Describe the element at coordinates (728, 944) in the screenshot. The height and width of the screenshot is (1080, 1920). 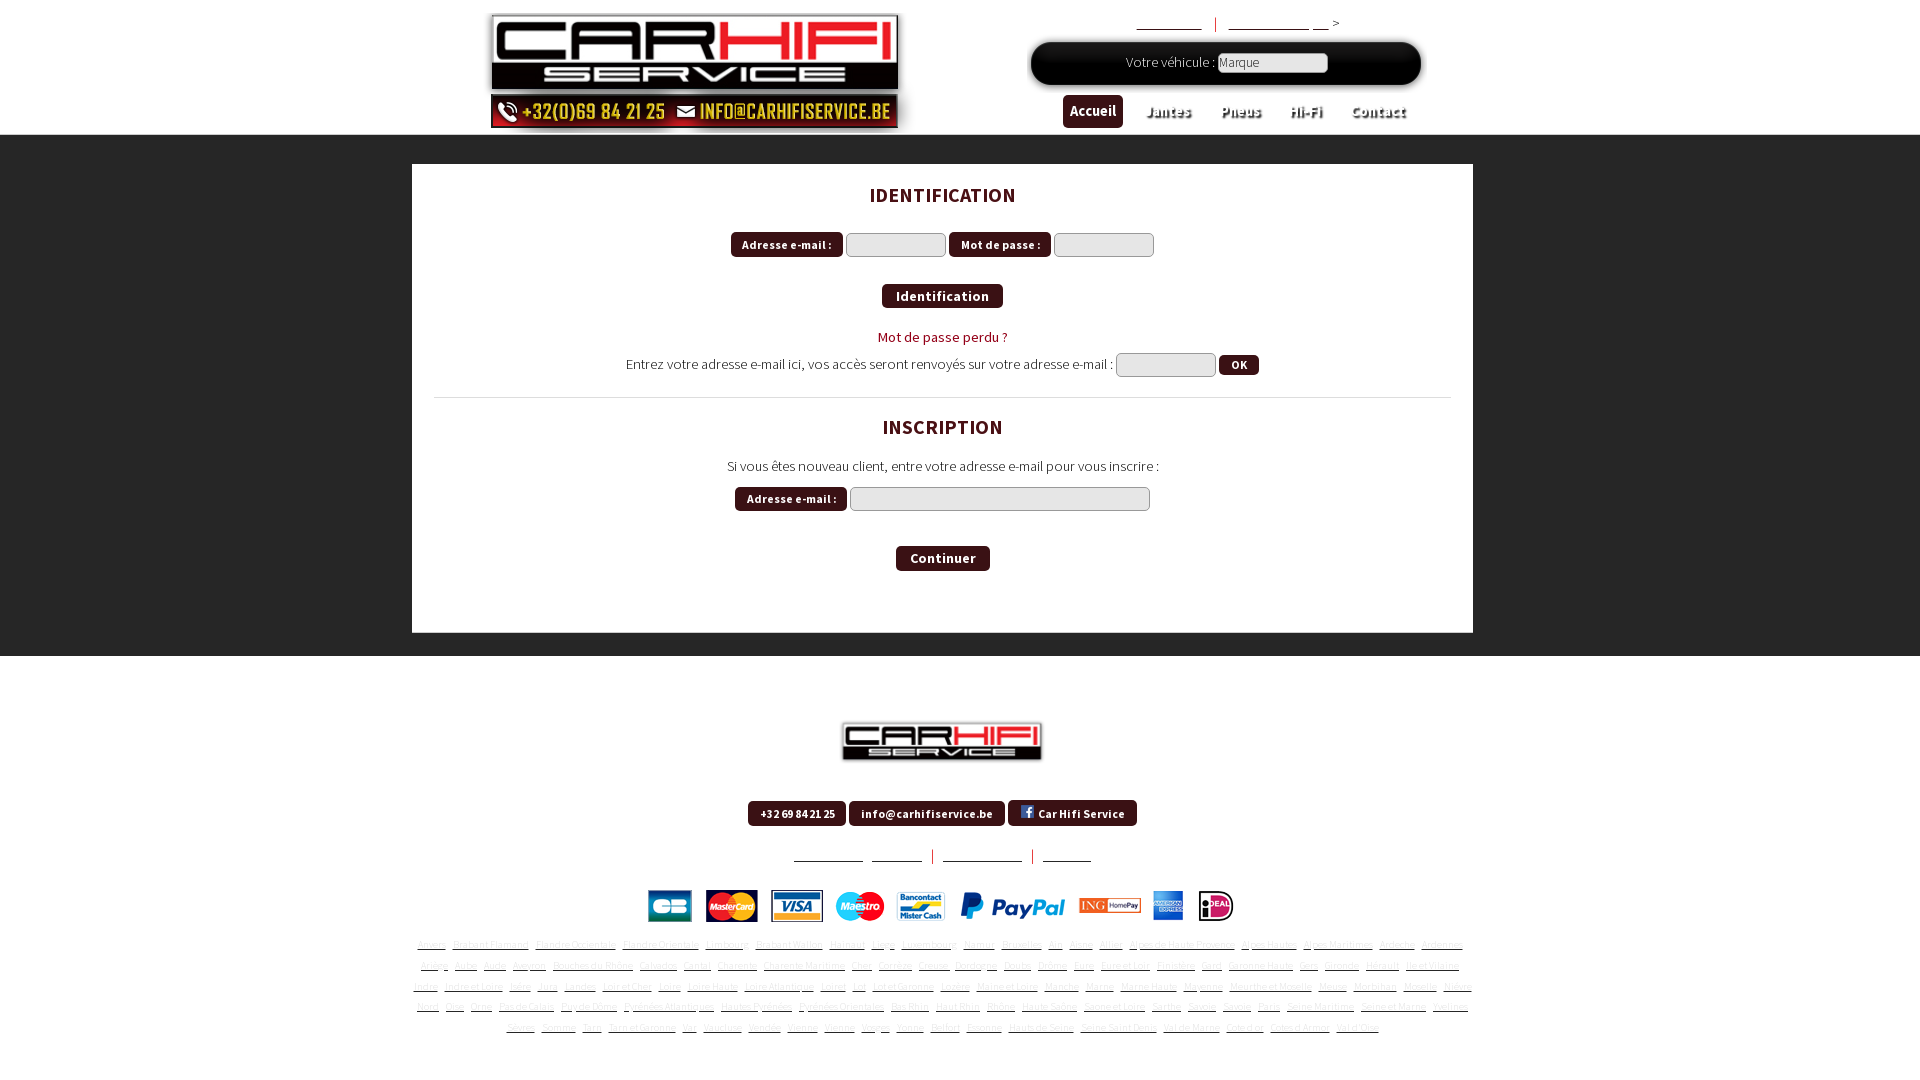
I see `Limbourg` at that location.